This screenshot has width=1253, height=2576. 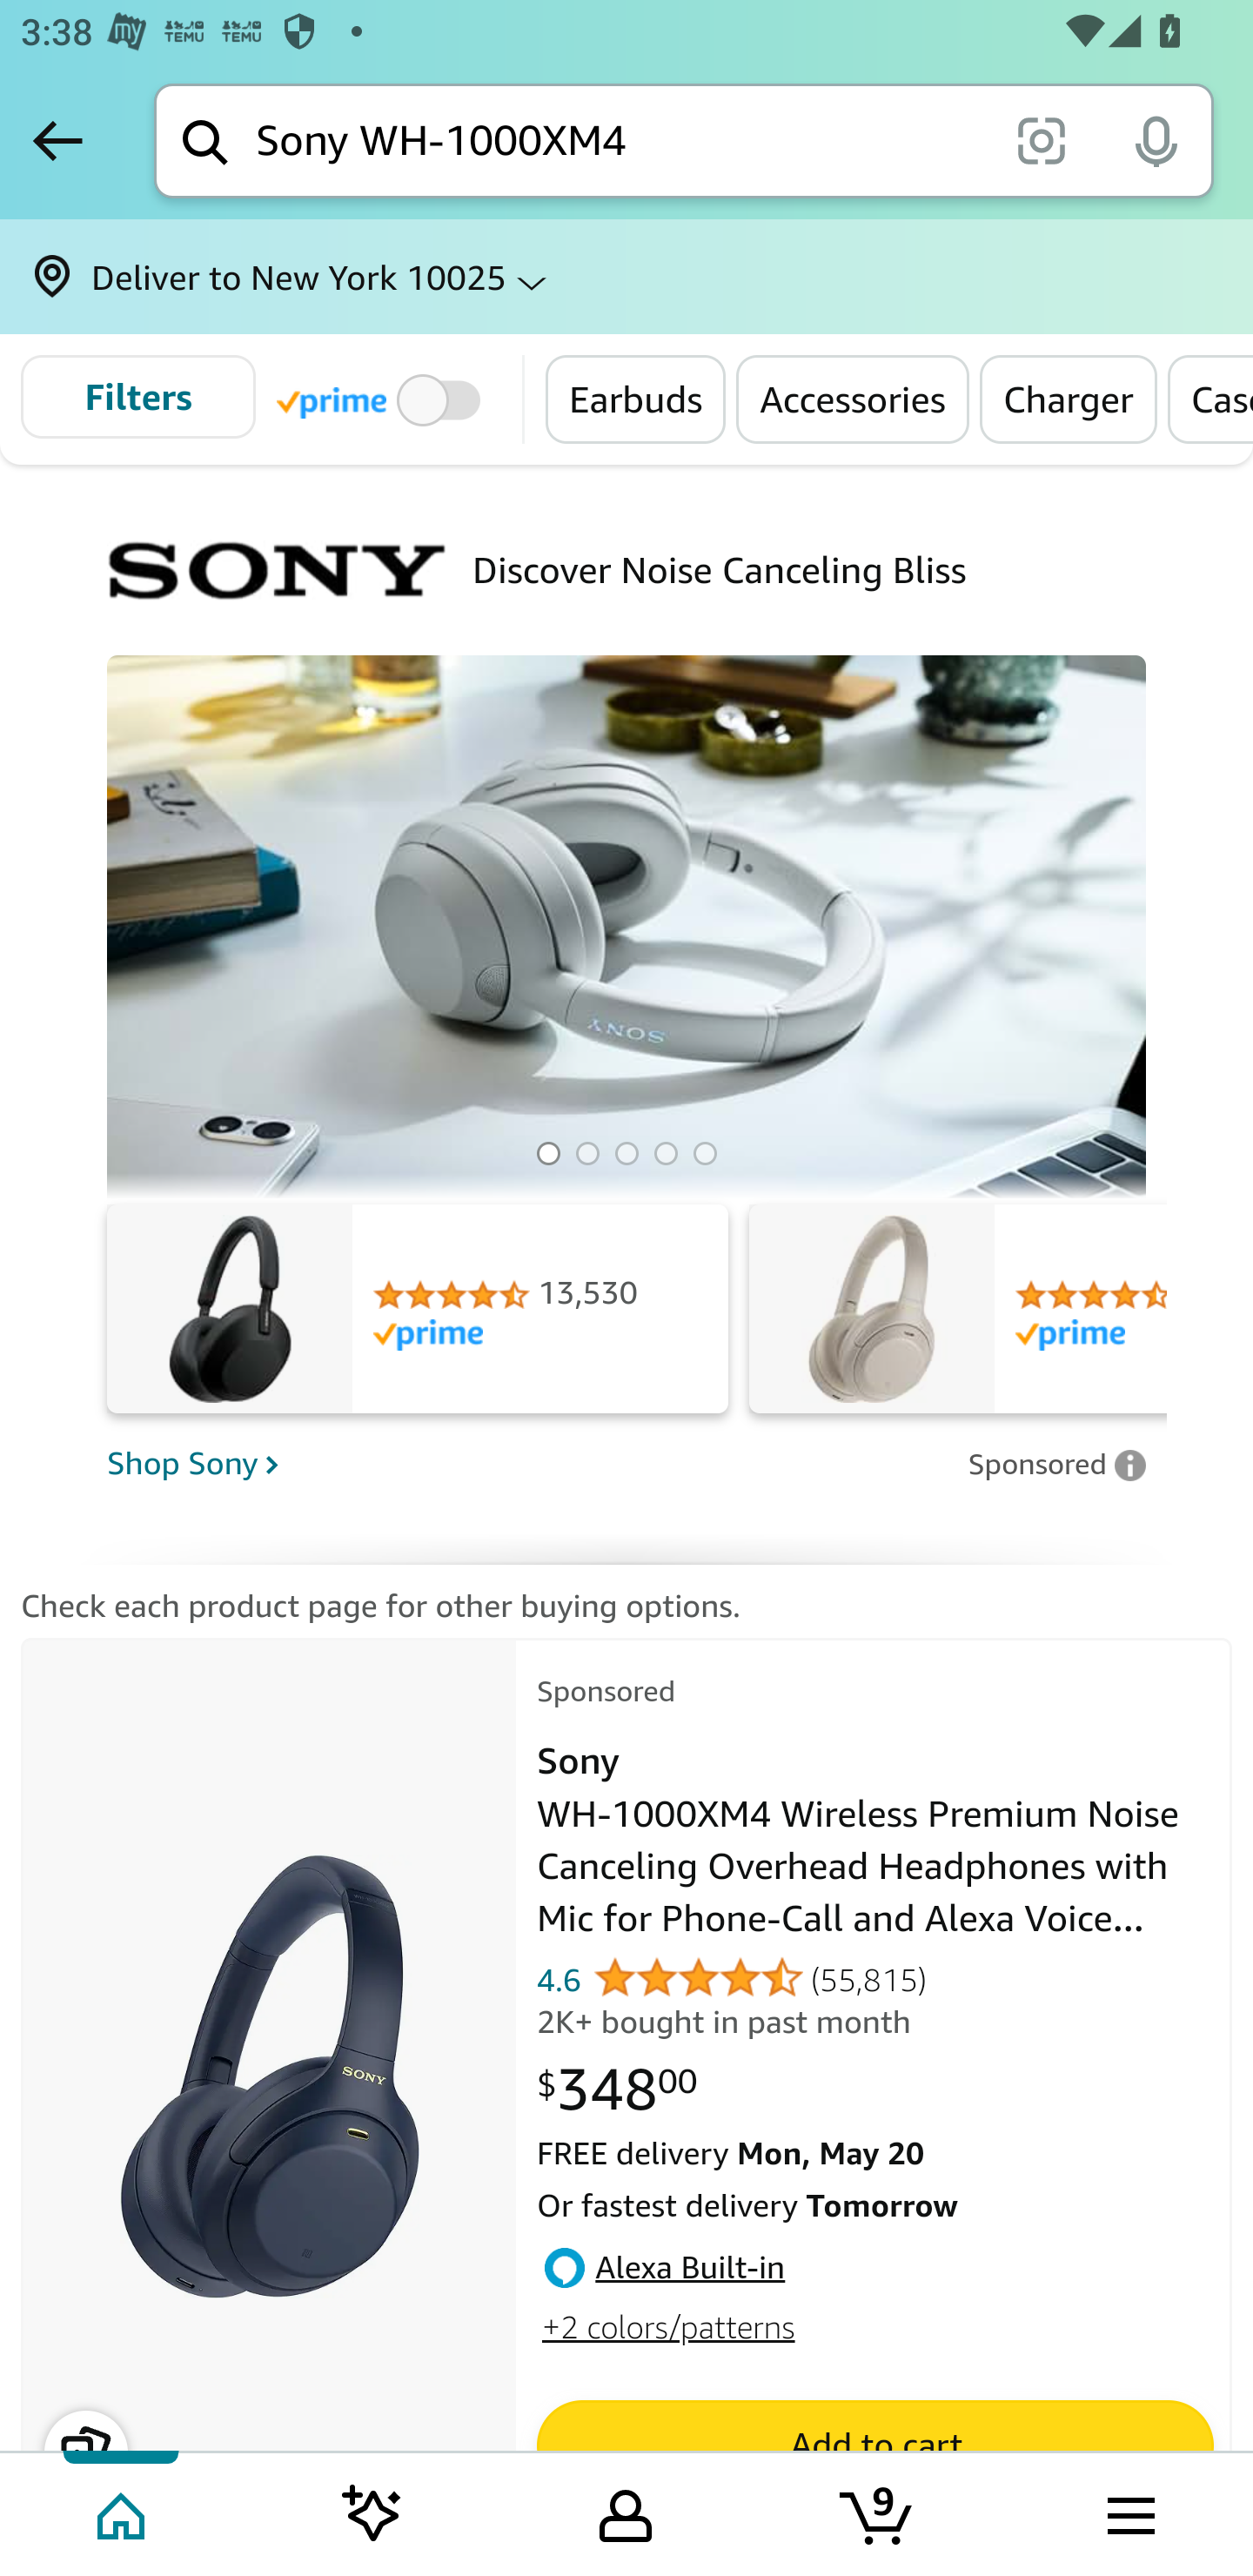 I want to click on Leave feedback on Sponsored ad, so click(x=1056, y=1464).